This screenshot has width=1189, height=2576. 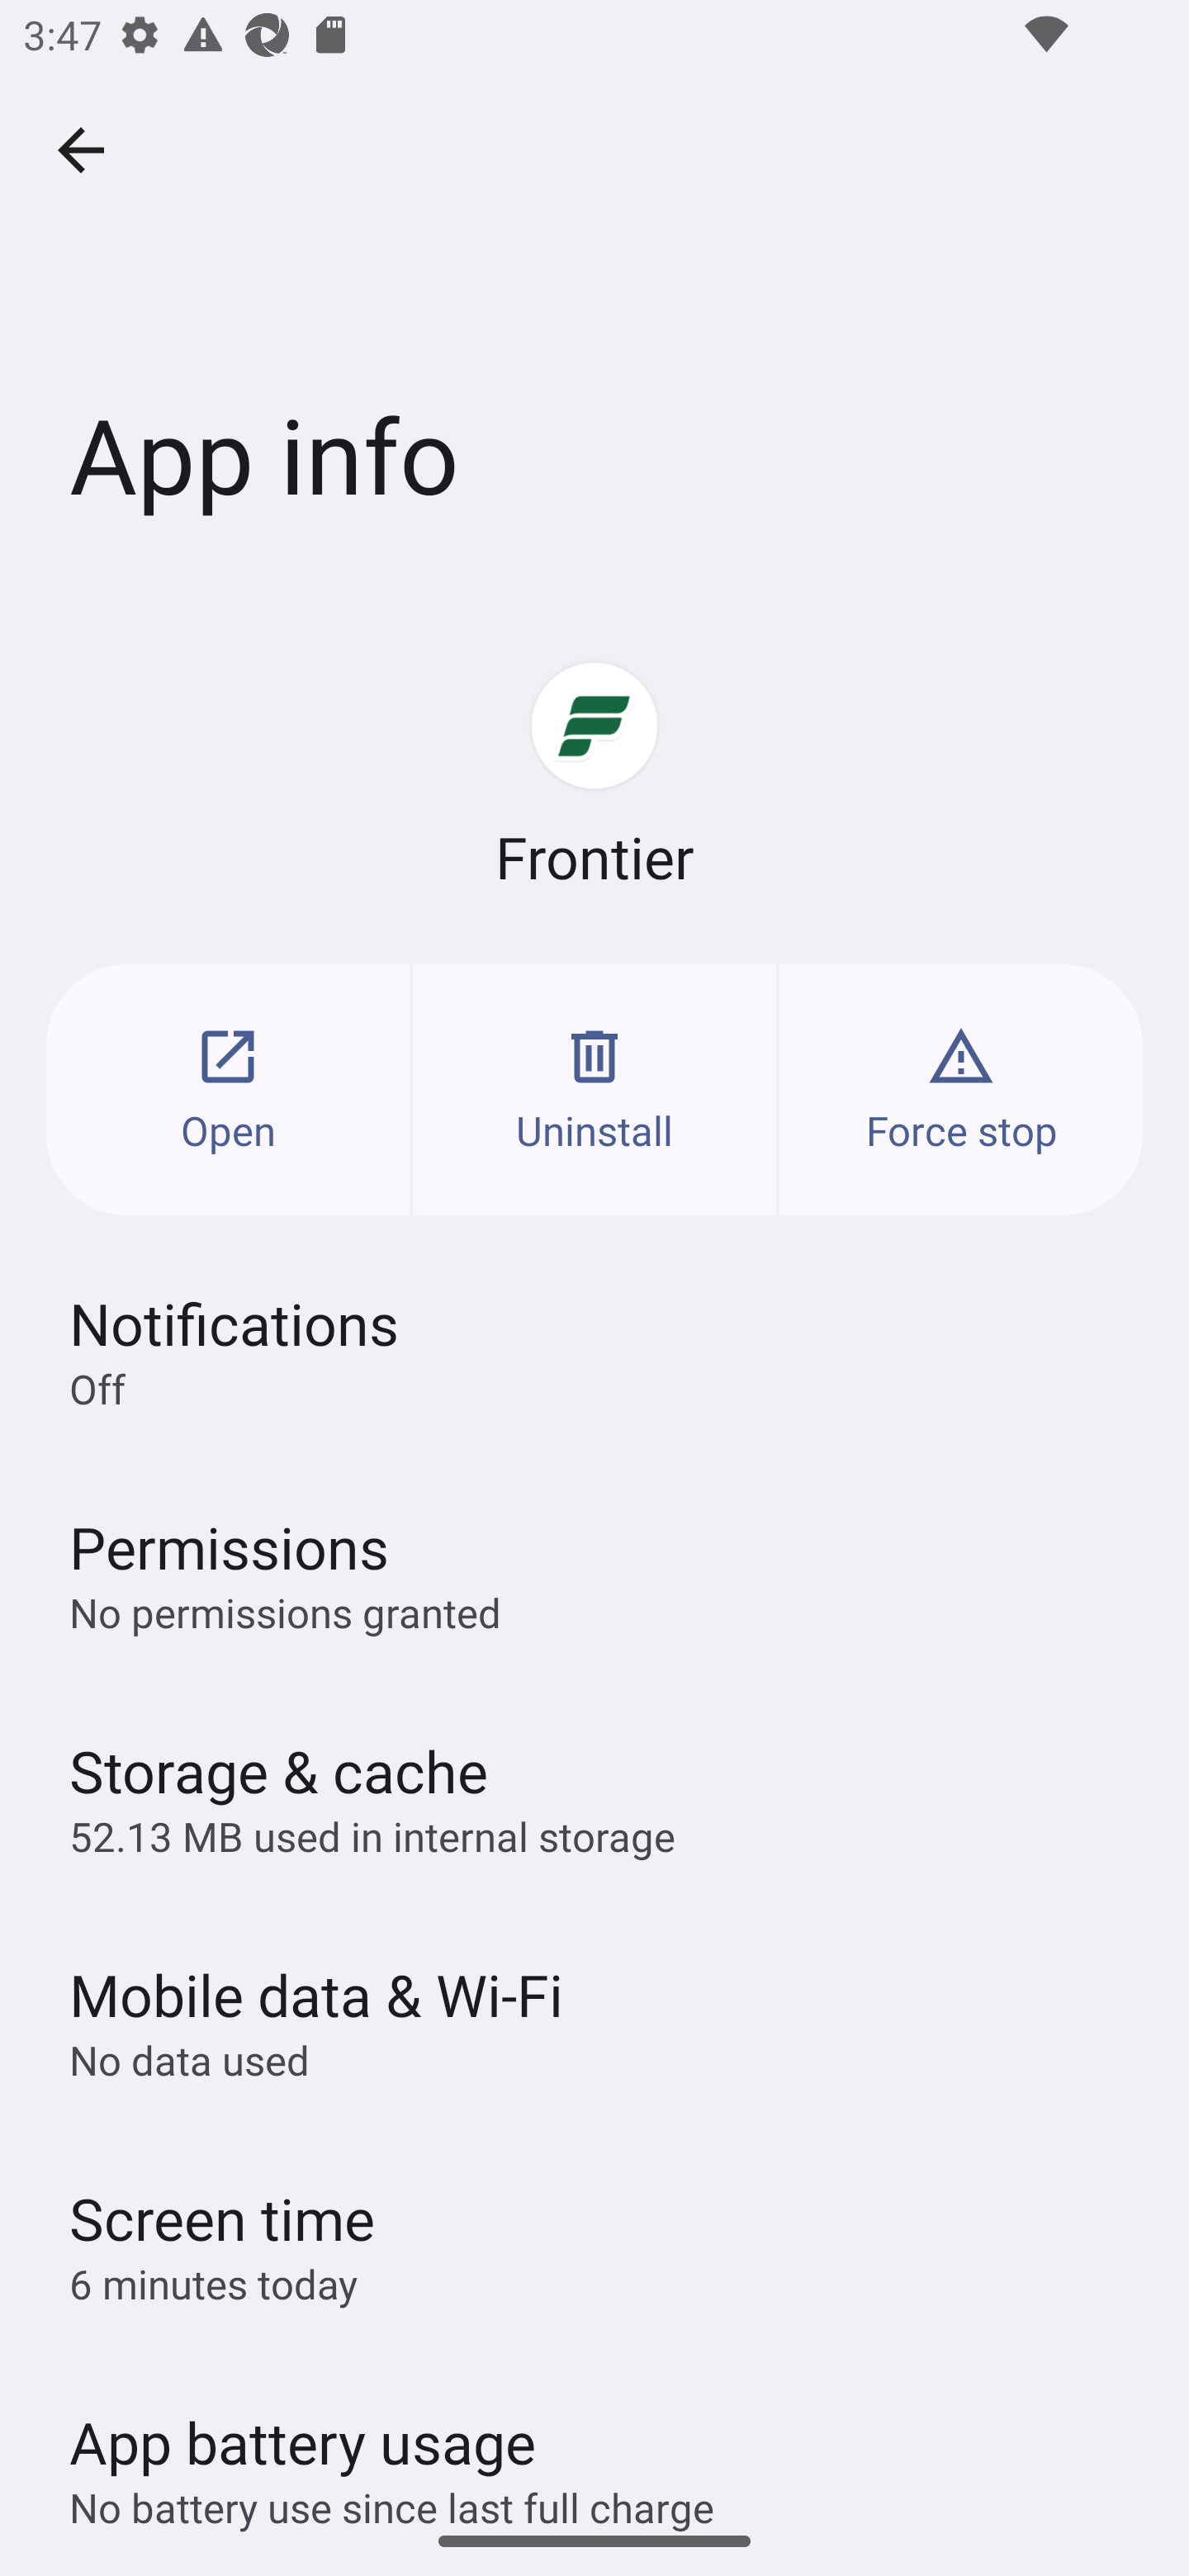 I want to click on Screen time 6 minutes today, so click(x=594, y=2244).